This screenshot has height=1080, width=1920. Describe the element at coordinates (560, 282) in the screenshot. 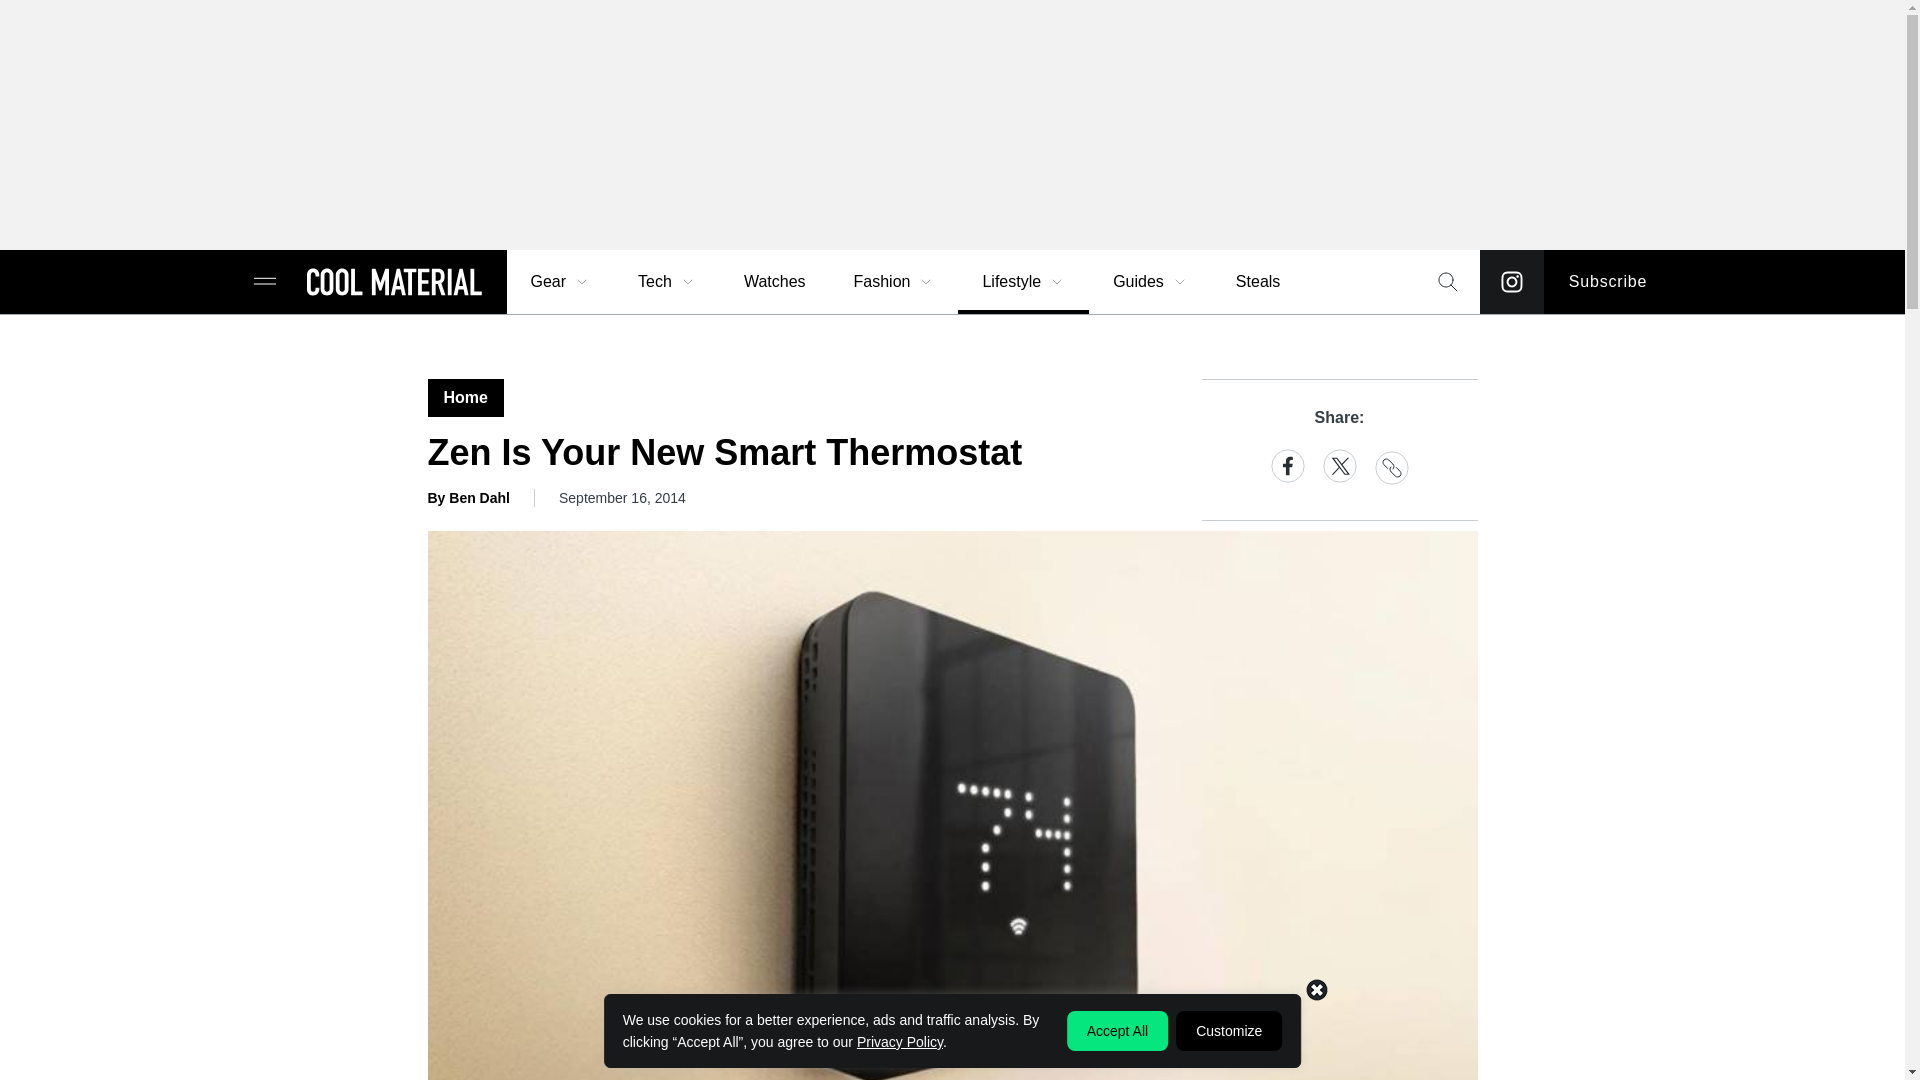

I see `Gear` at that location.